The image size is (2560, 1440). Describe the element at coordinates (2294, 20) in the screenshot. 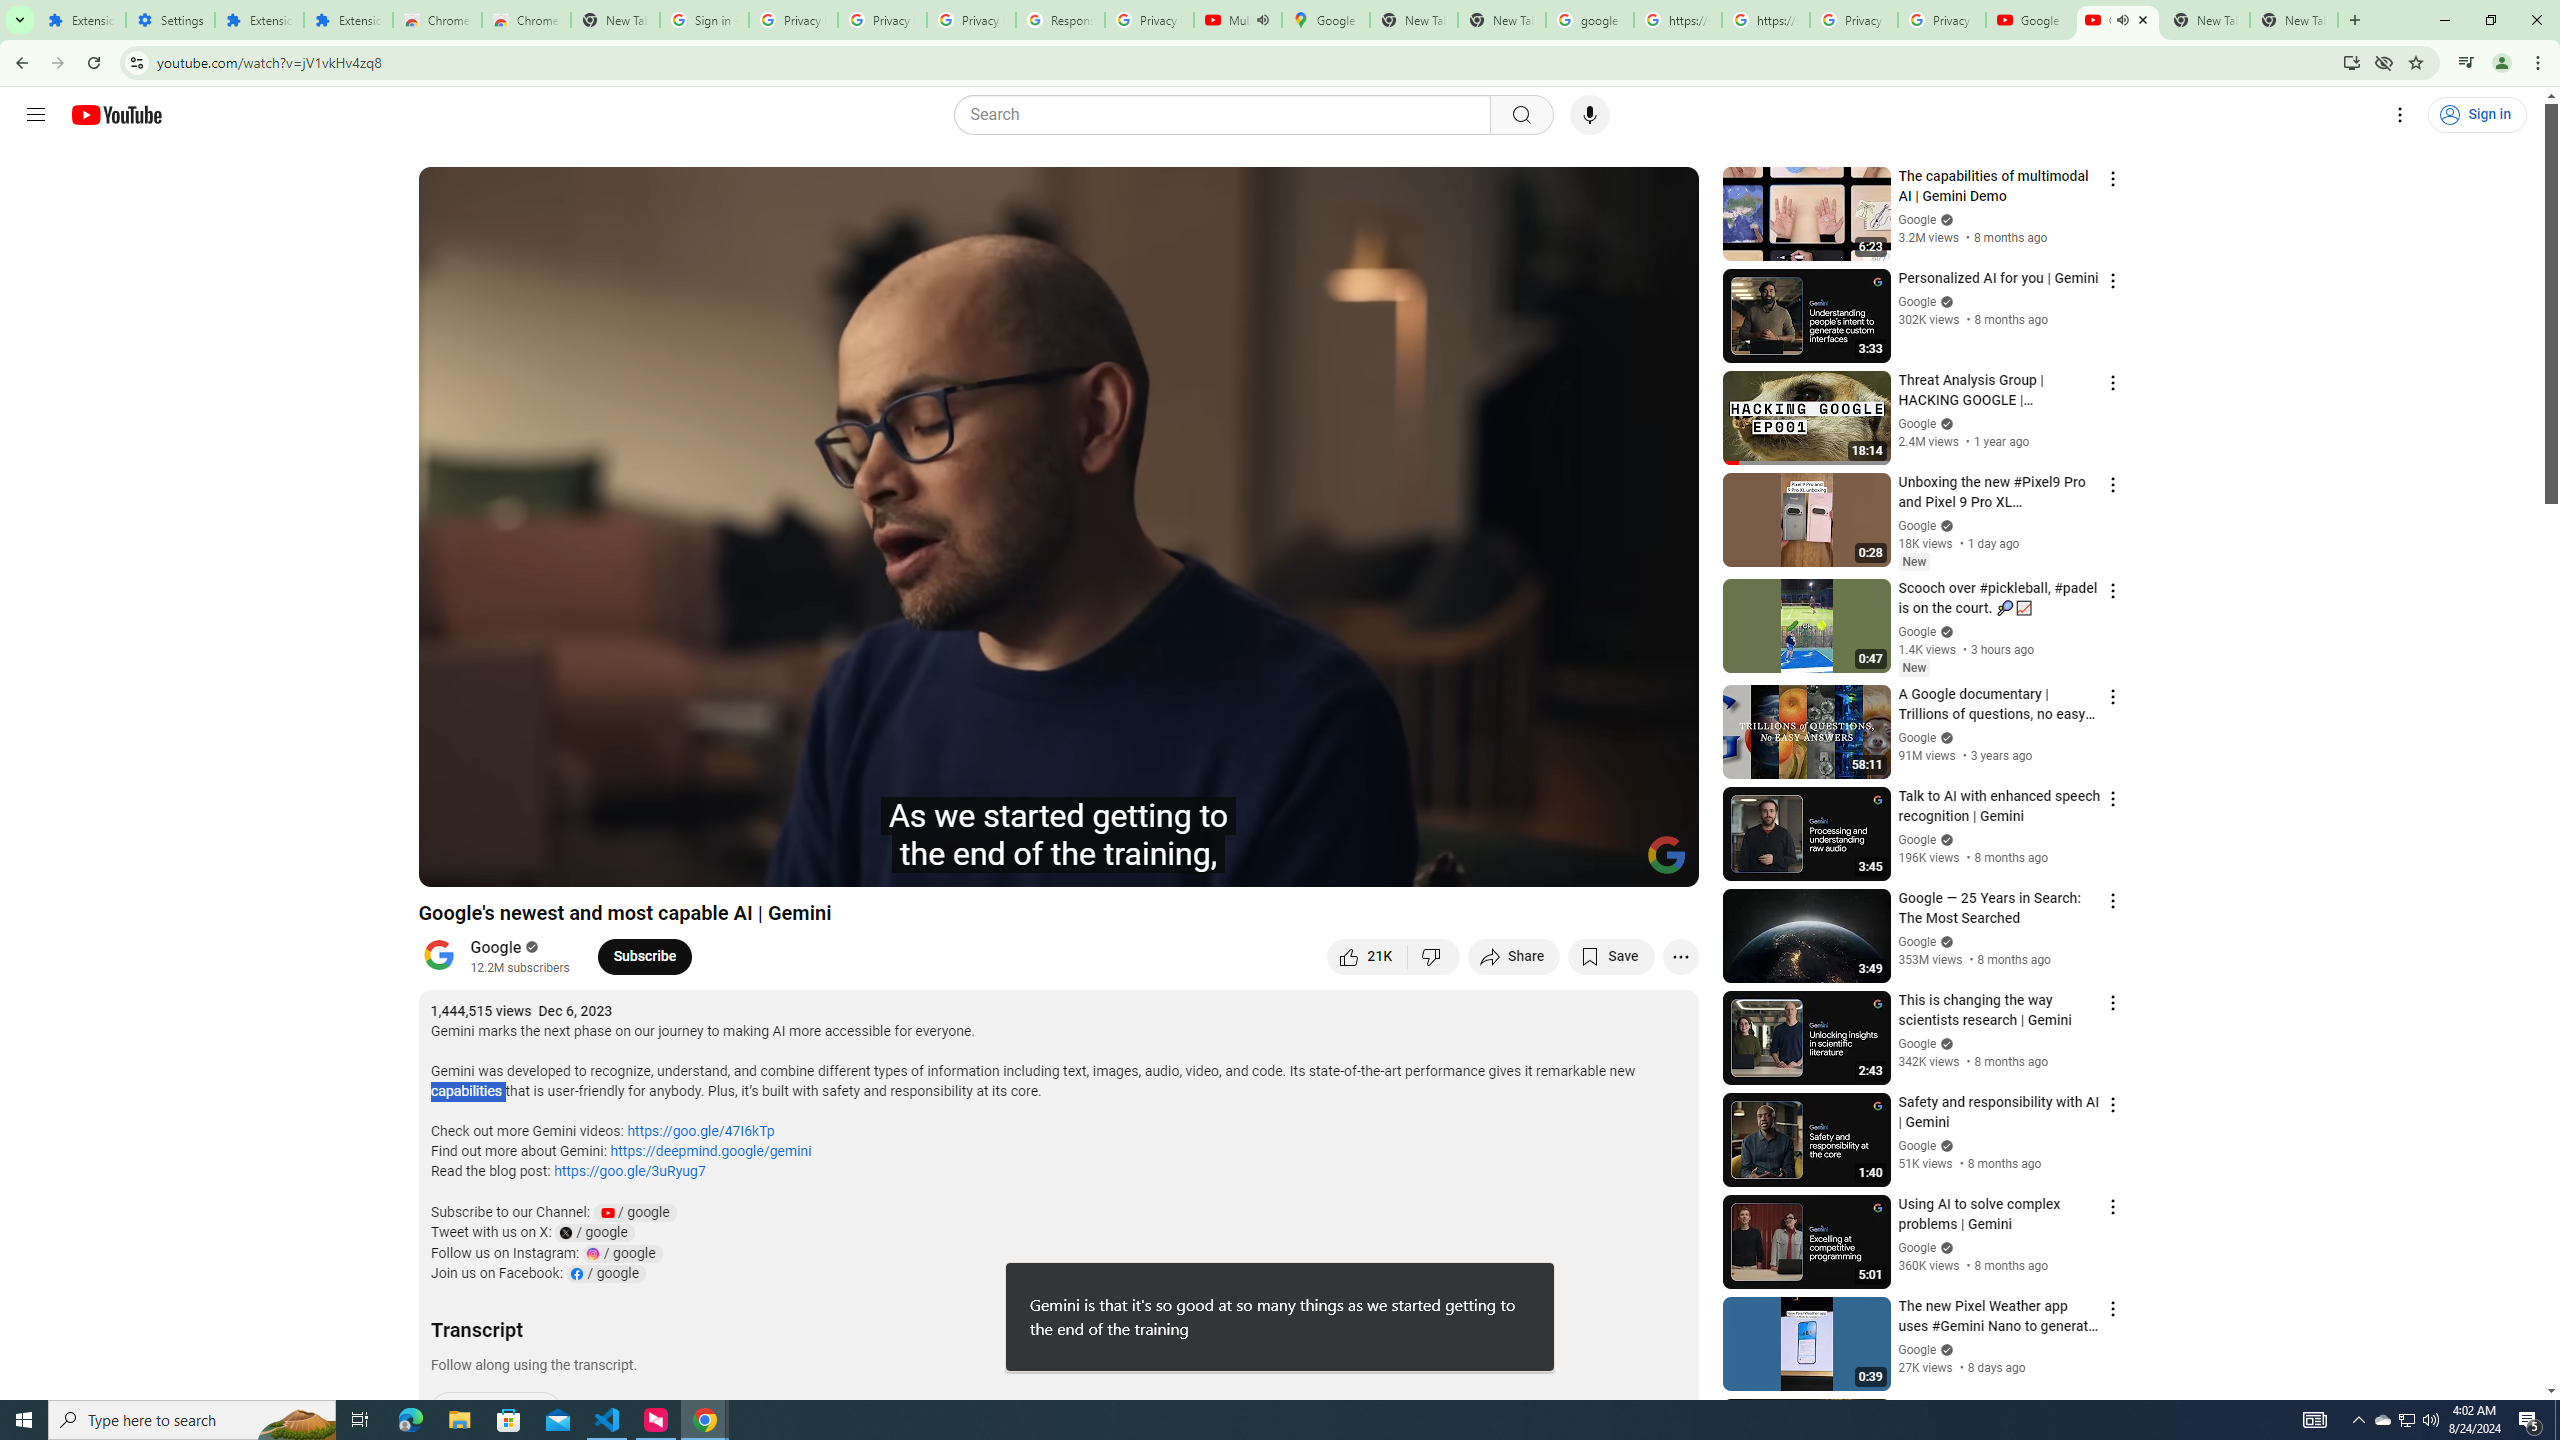

I see `New Tab` at that location.